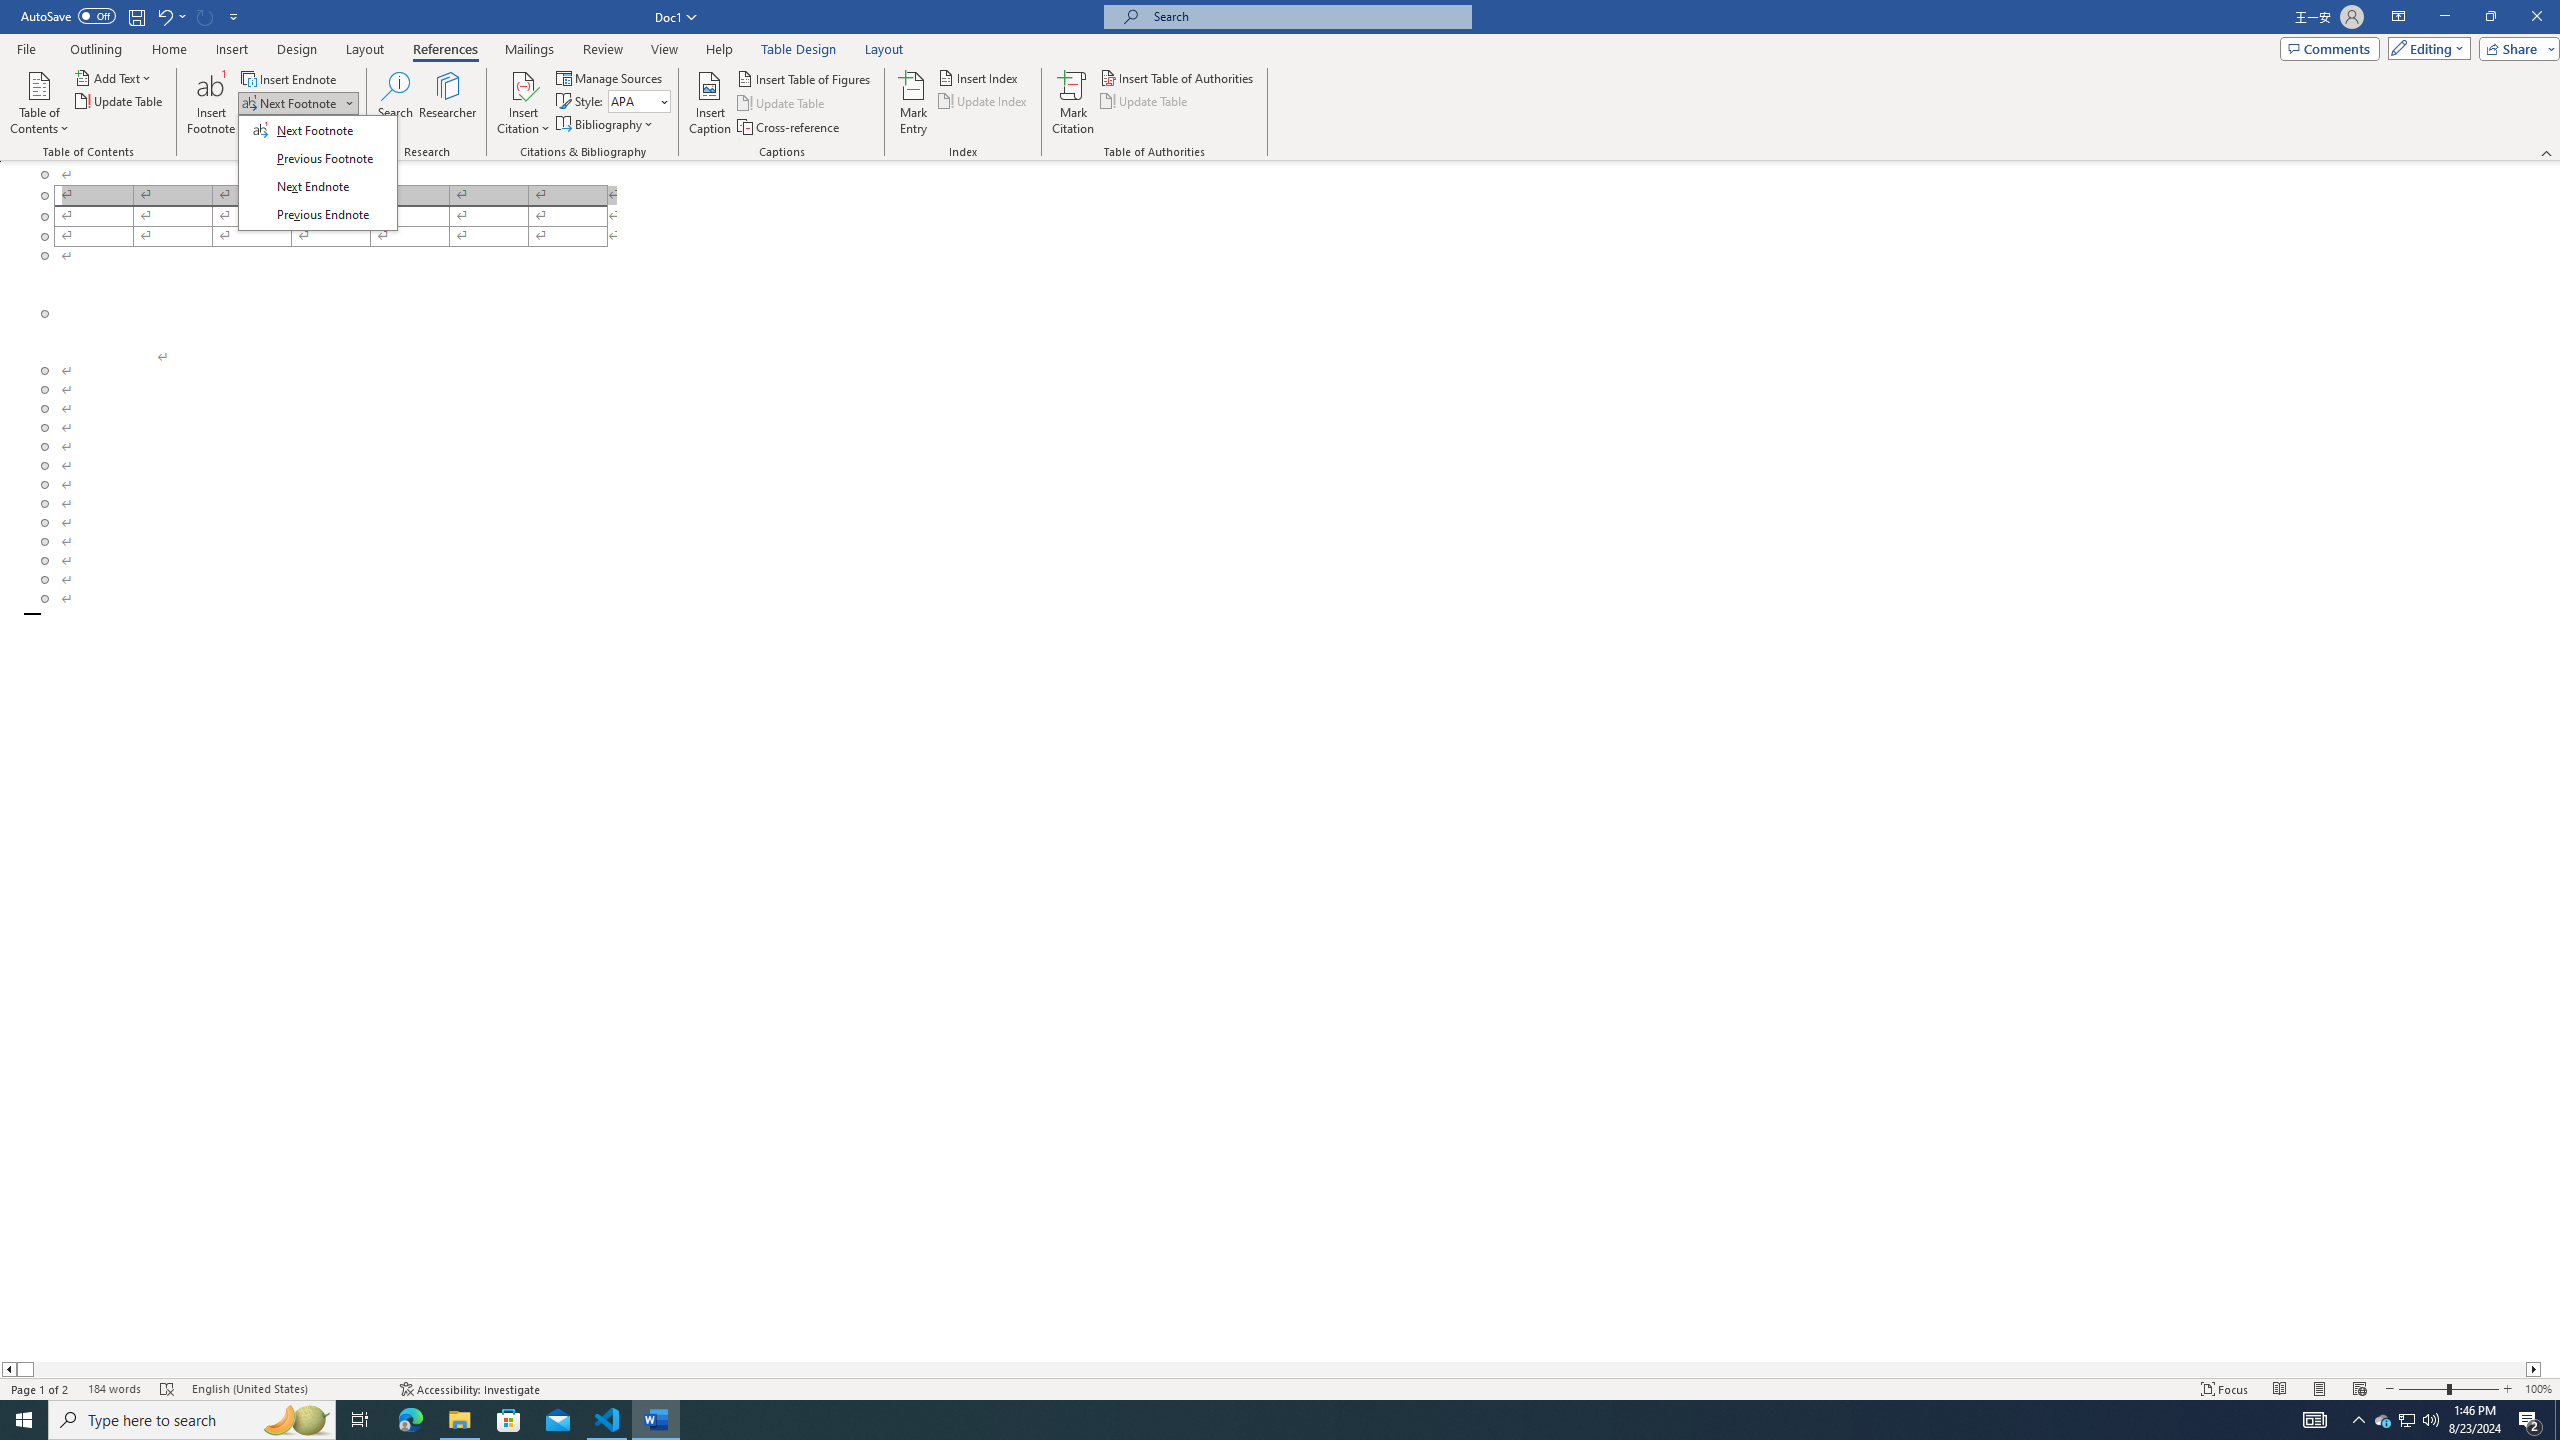 The image size is (2560, 1440). I want to click on Bibliography, so click(606, 124).